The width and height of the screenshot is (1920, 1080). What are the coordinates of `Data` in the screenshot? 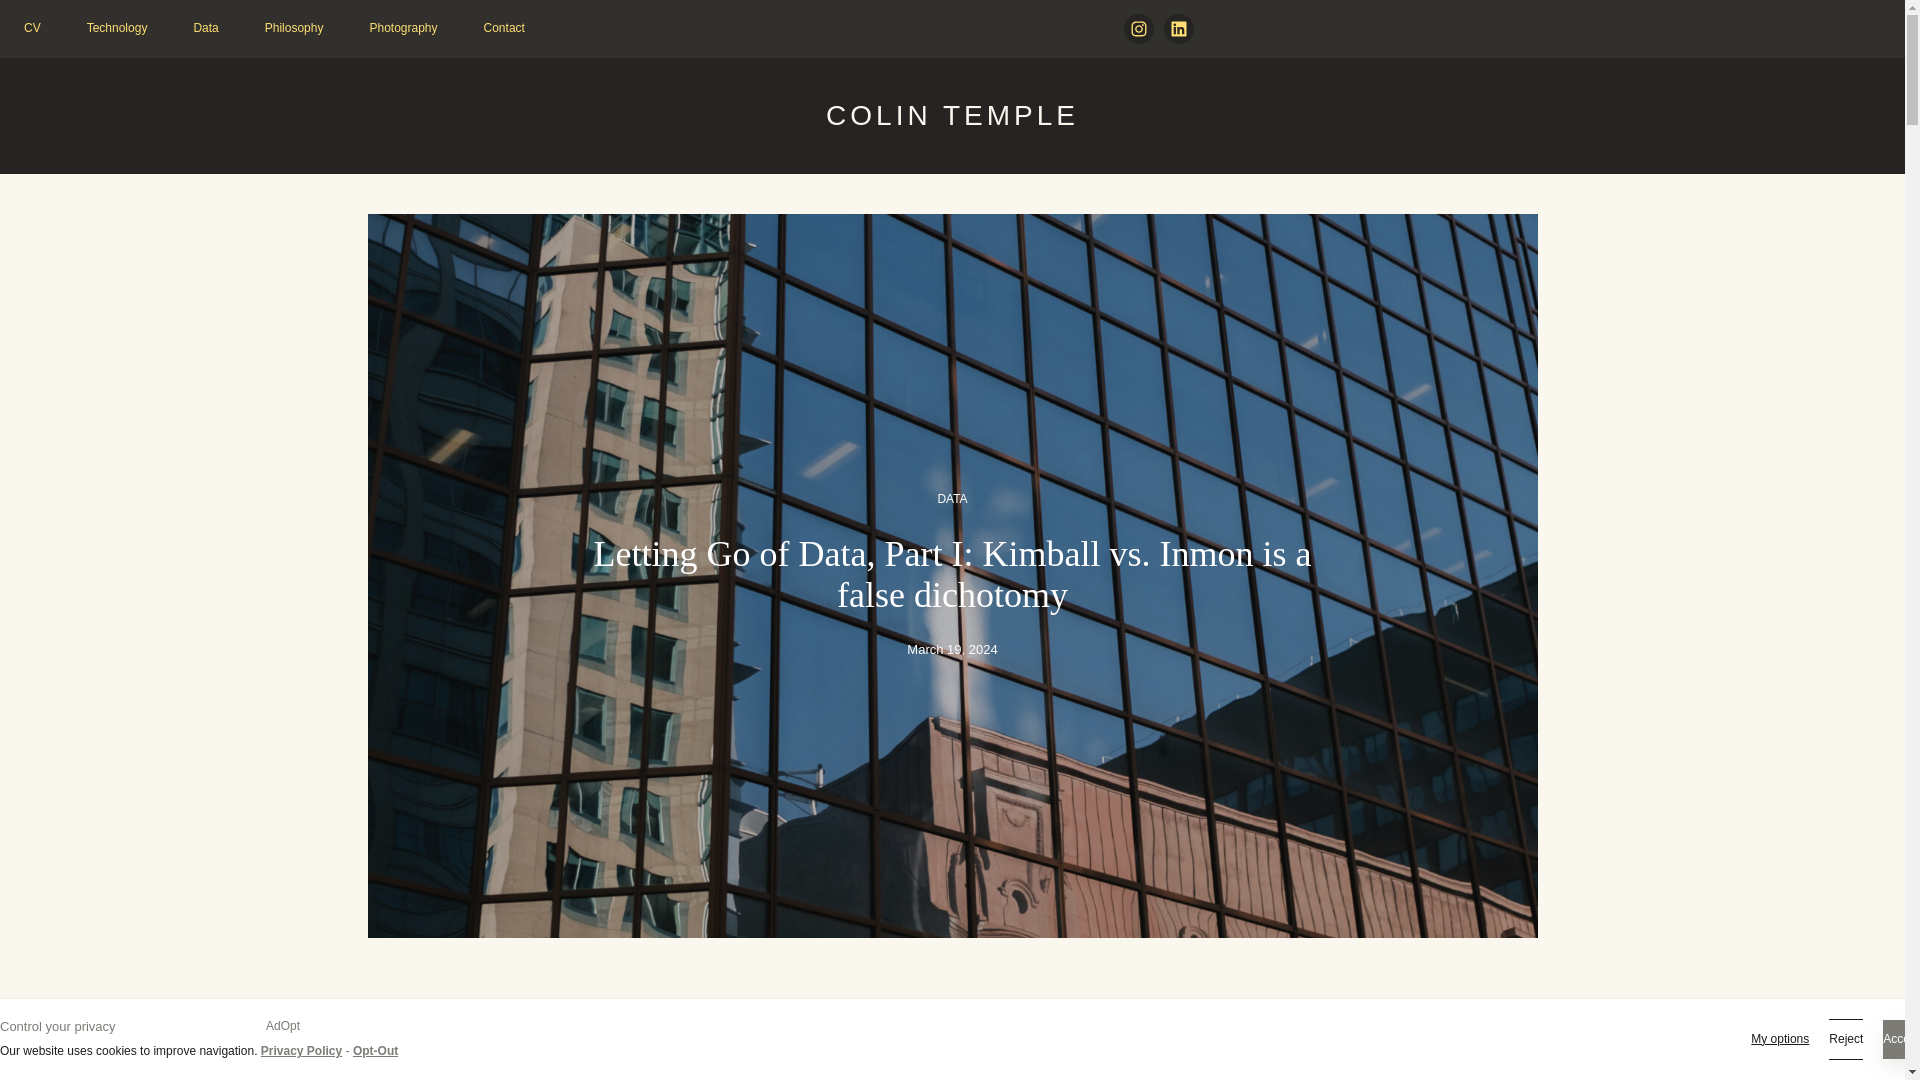 It's located at (206, 28).